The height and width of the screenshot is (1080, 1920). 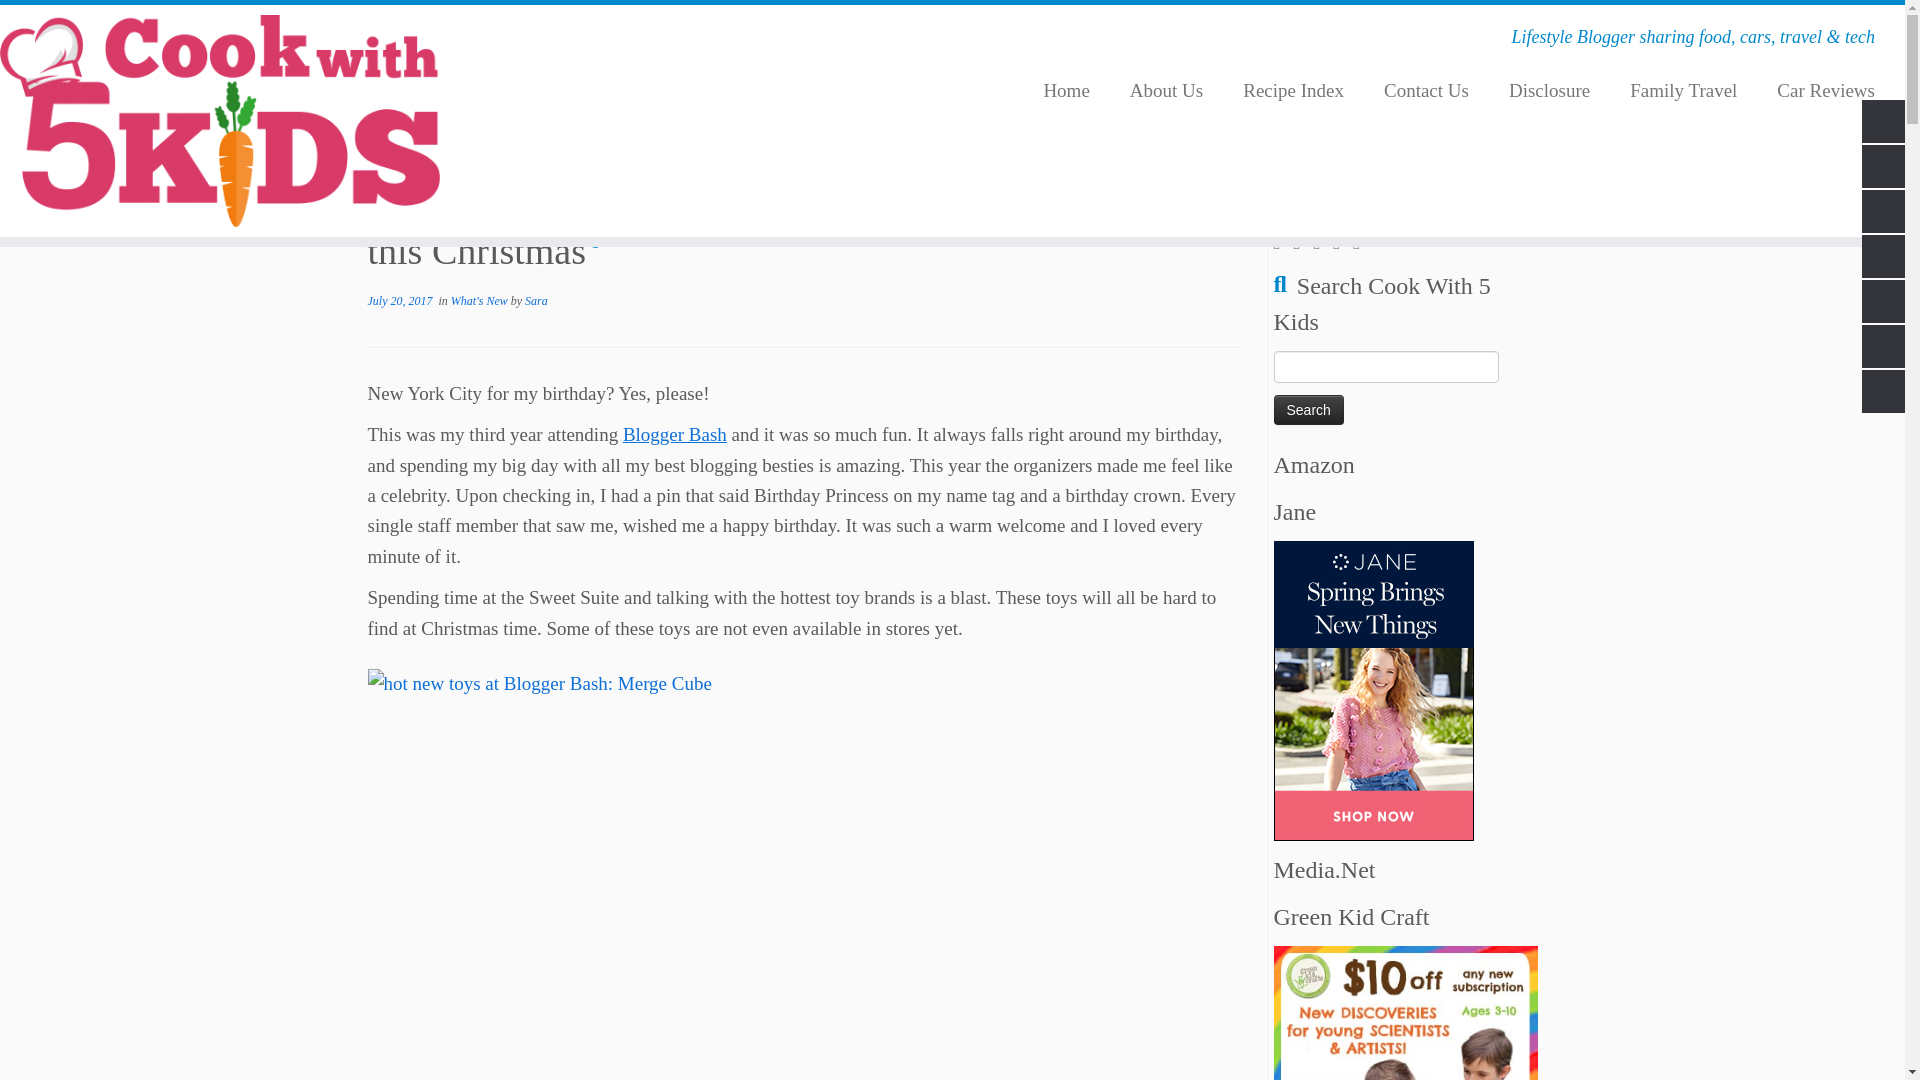 What do you see at coordinates (400, 300) in the screenshot?
I see `5:28 pm` at bounding box center [400, 300].